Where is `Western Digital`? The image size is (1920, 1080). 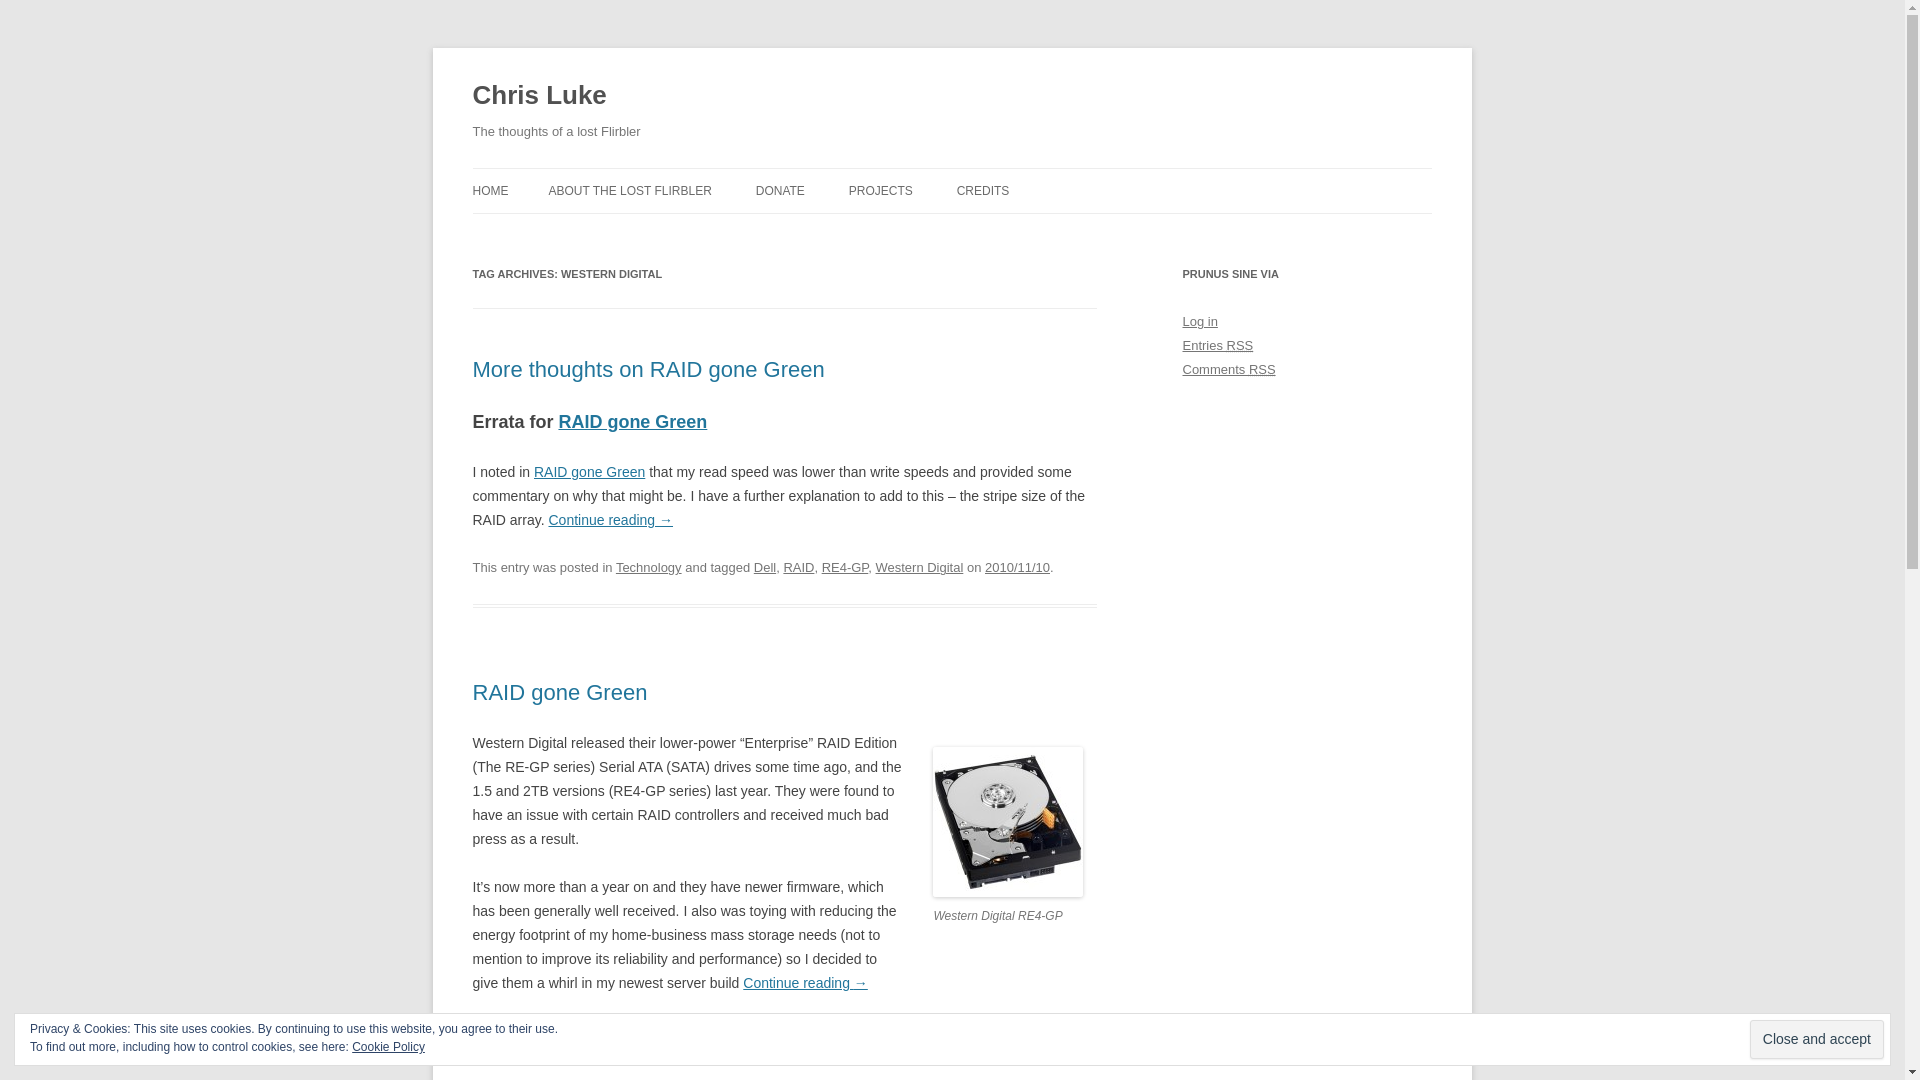 Western Digital is located at coordinates (702, 1054).